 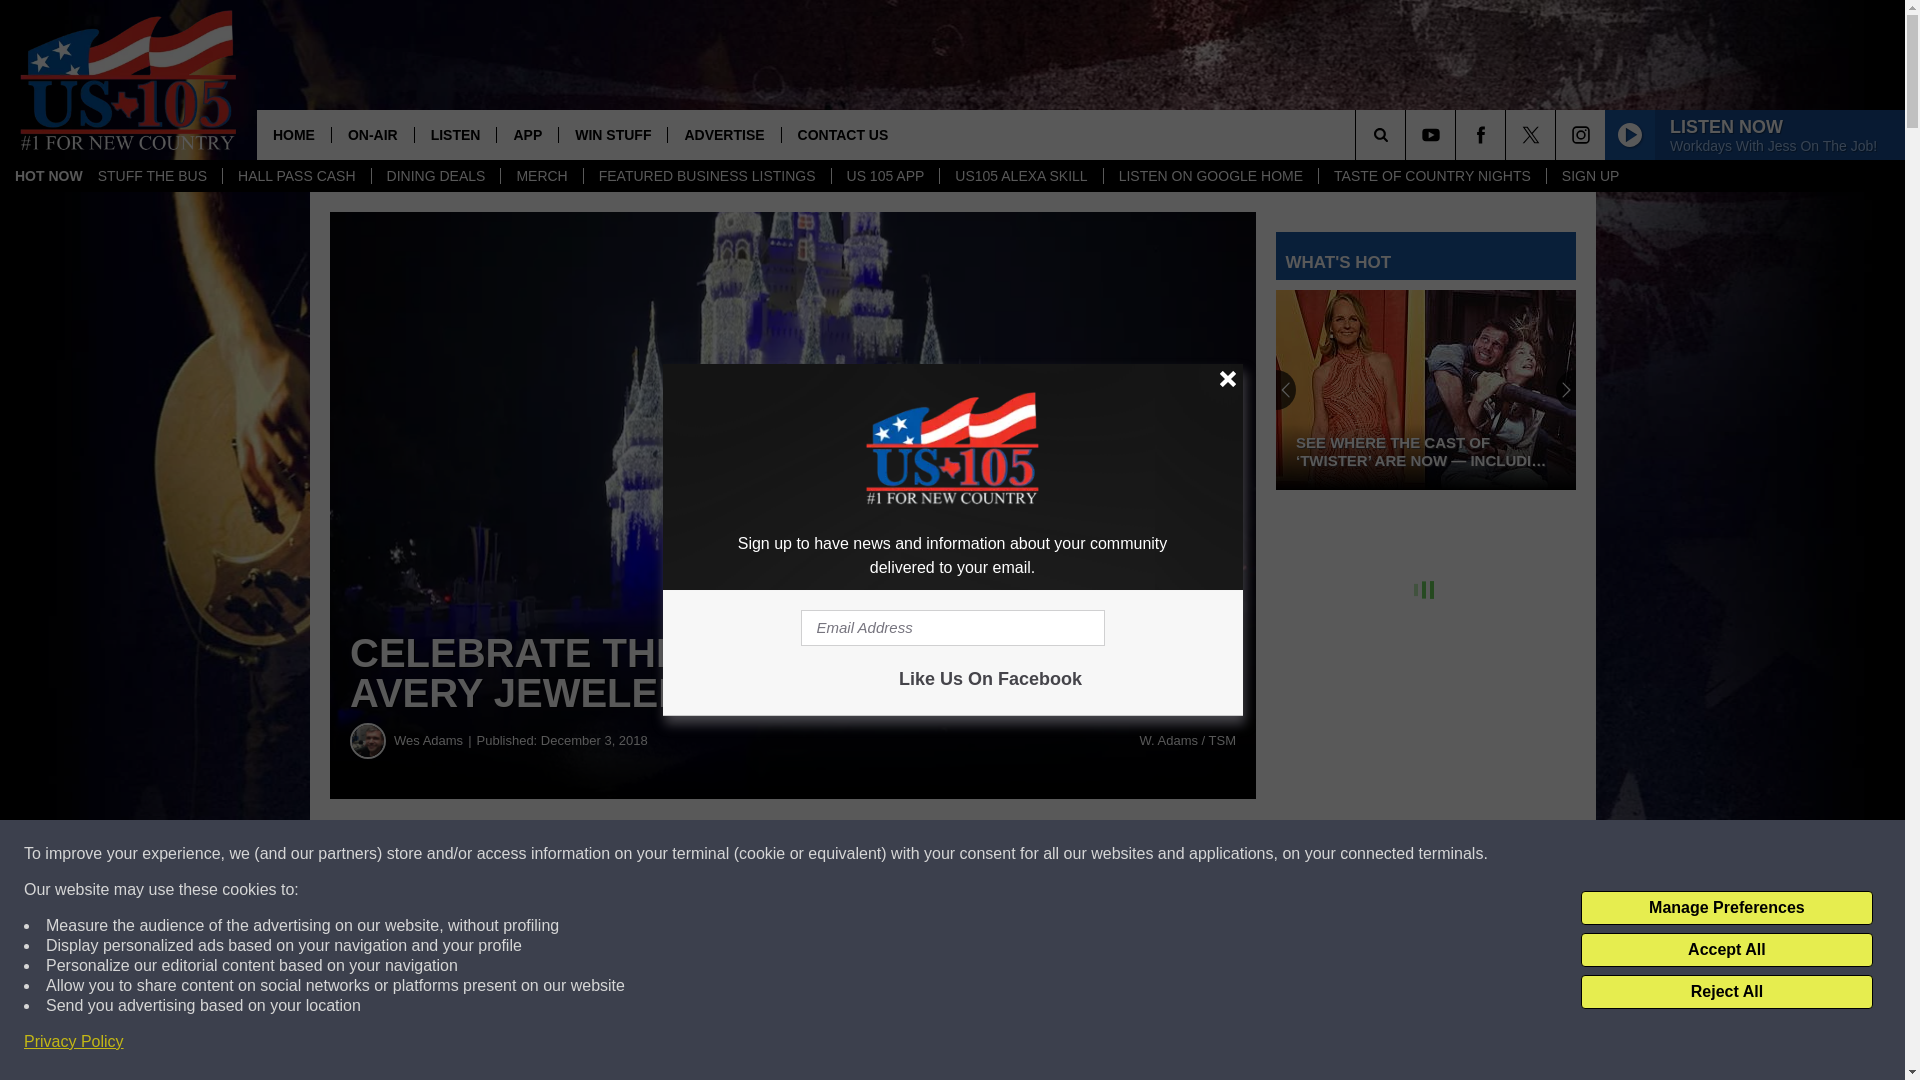 I want to click on SEARCH, so click(x=1408, y=134).